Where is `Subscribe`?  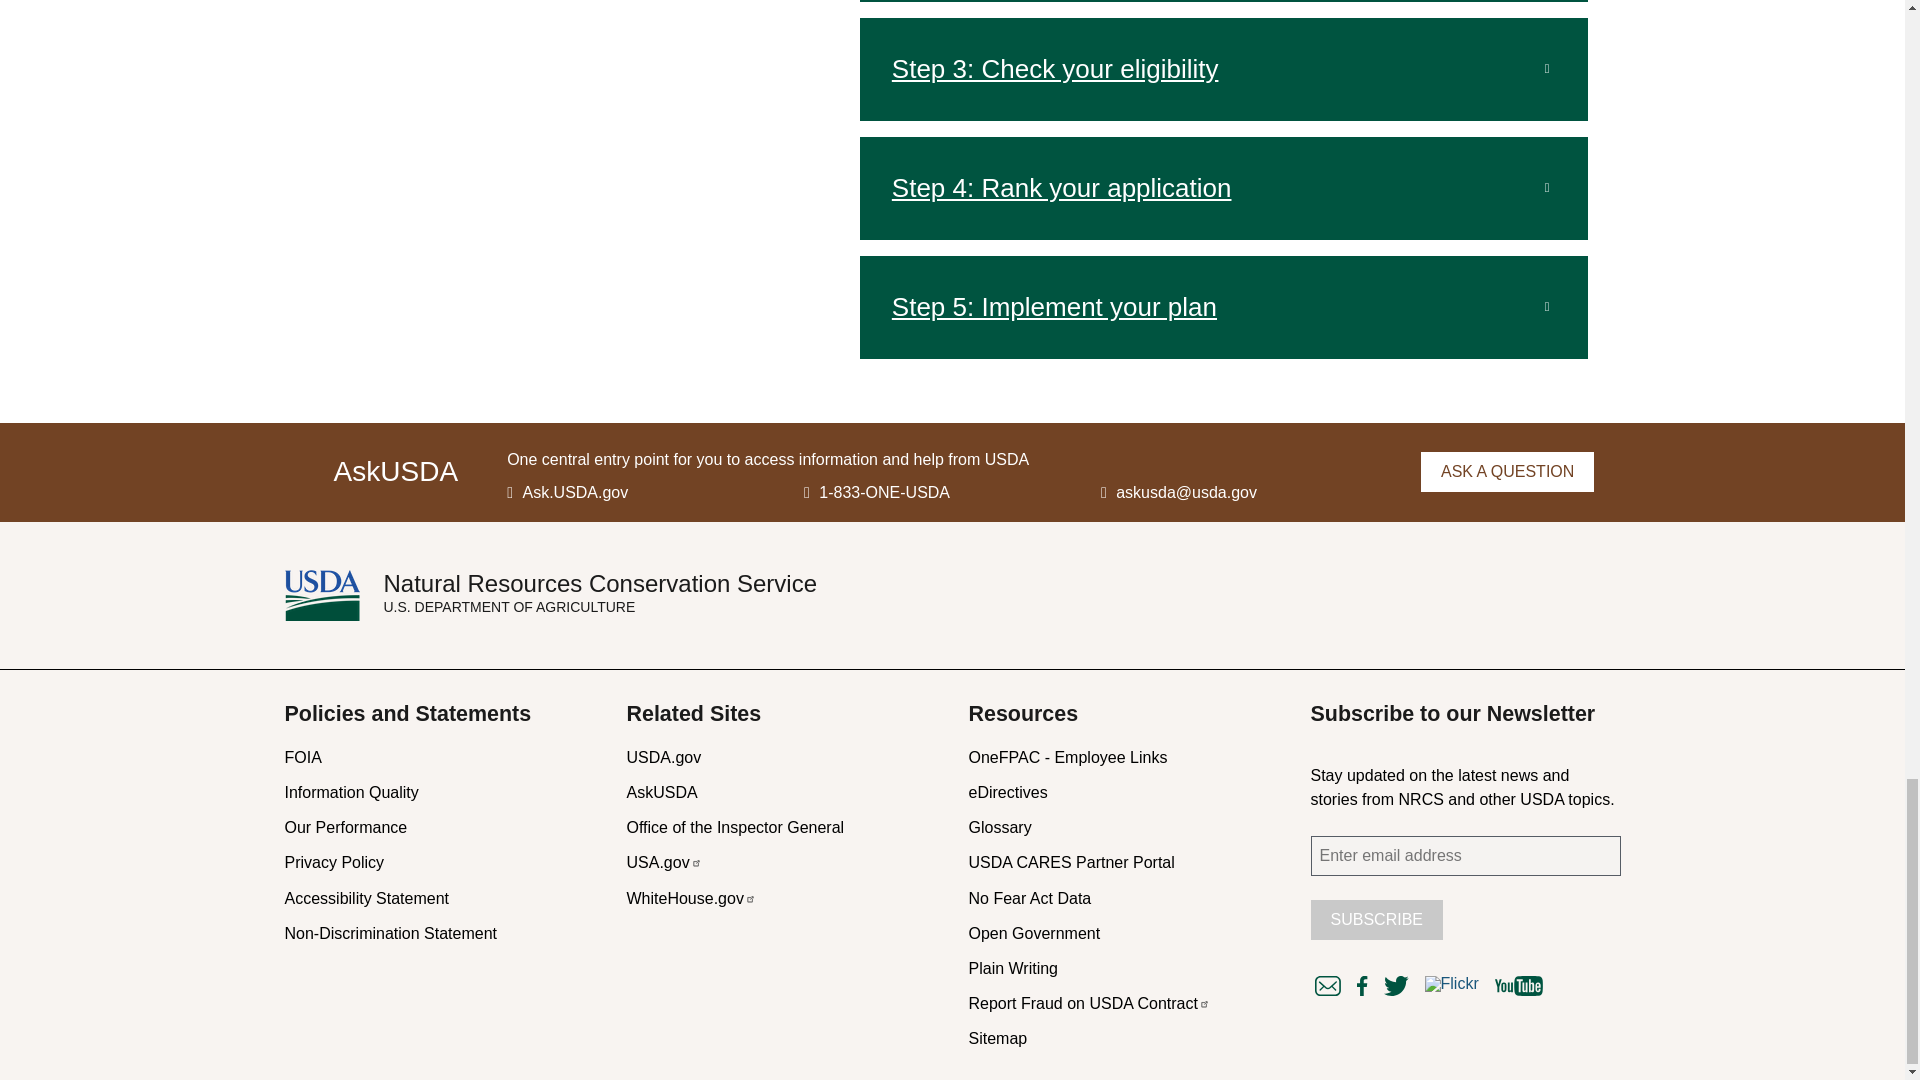 Subscribe is located at coordinates (1375, 919).